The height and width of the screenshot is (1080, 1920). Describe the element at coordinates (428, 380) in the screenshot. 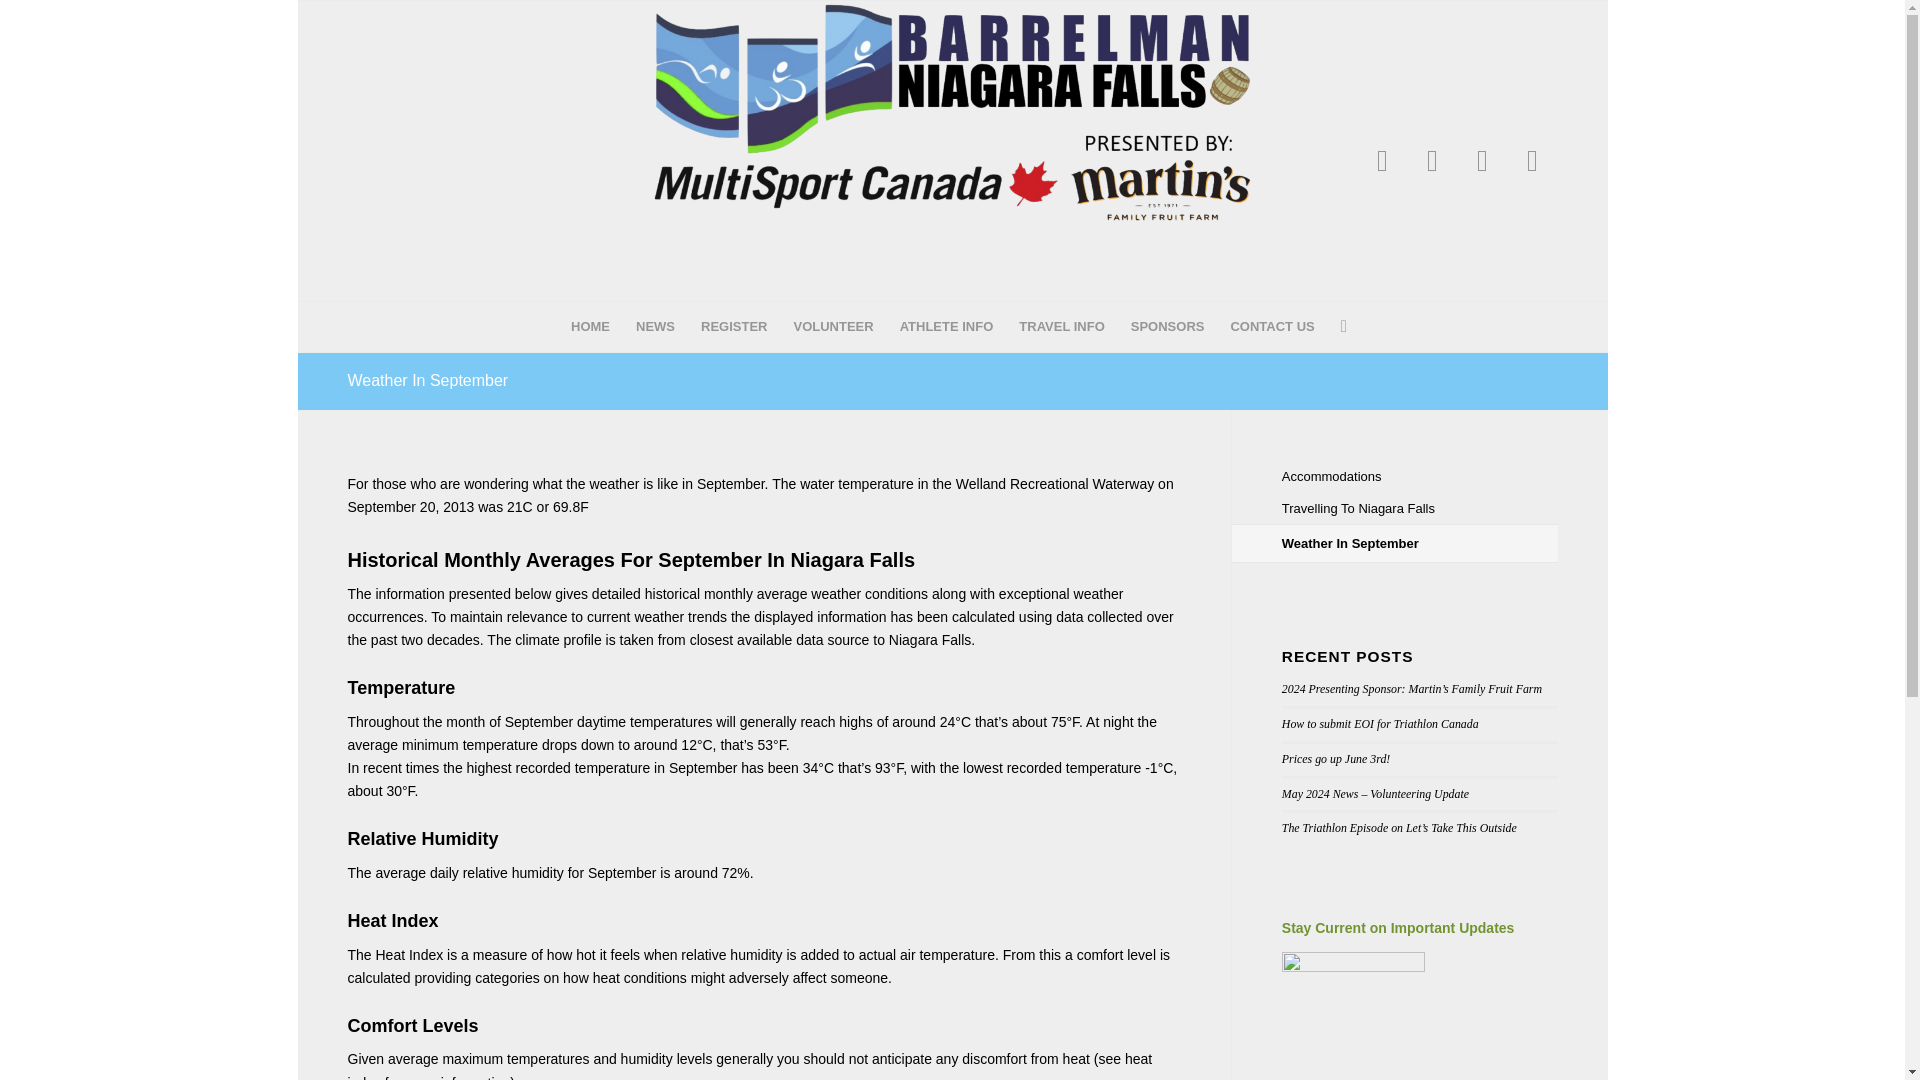

I see `Permanent Link: Weather In September` at that location.